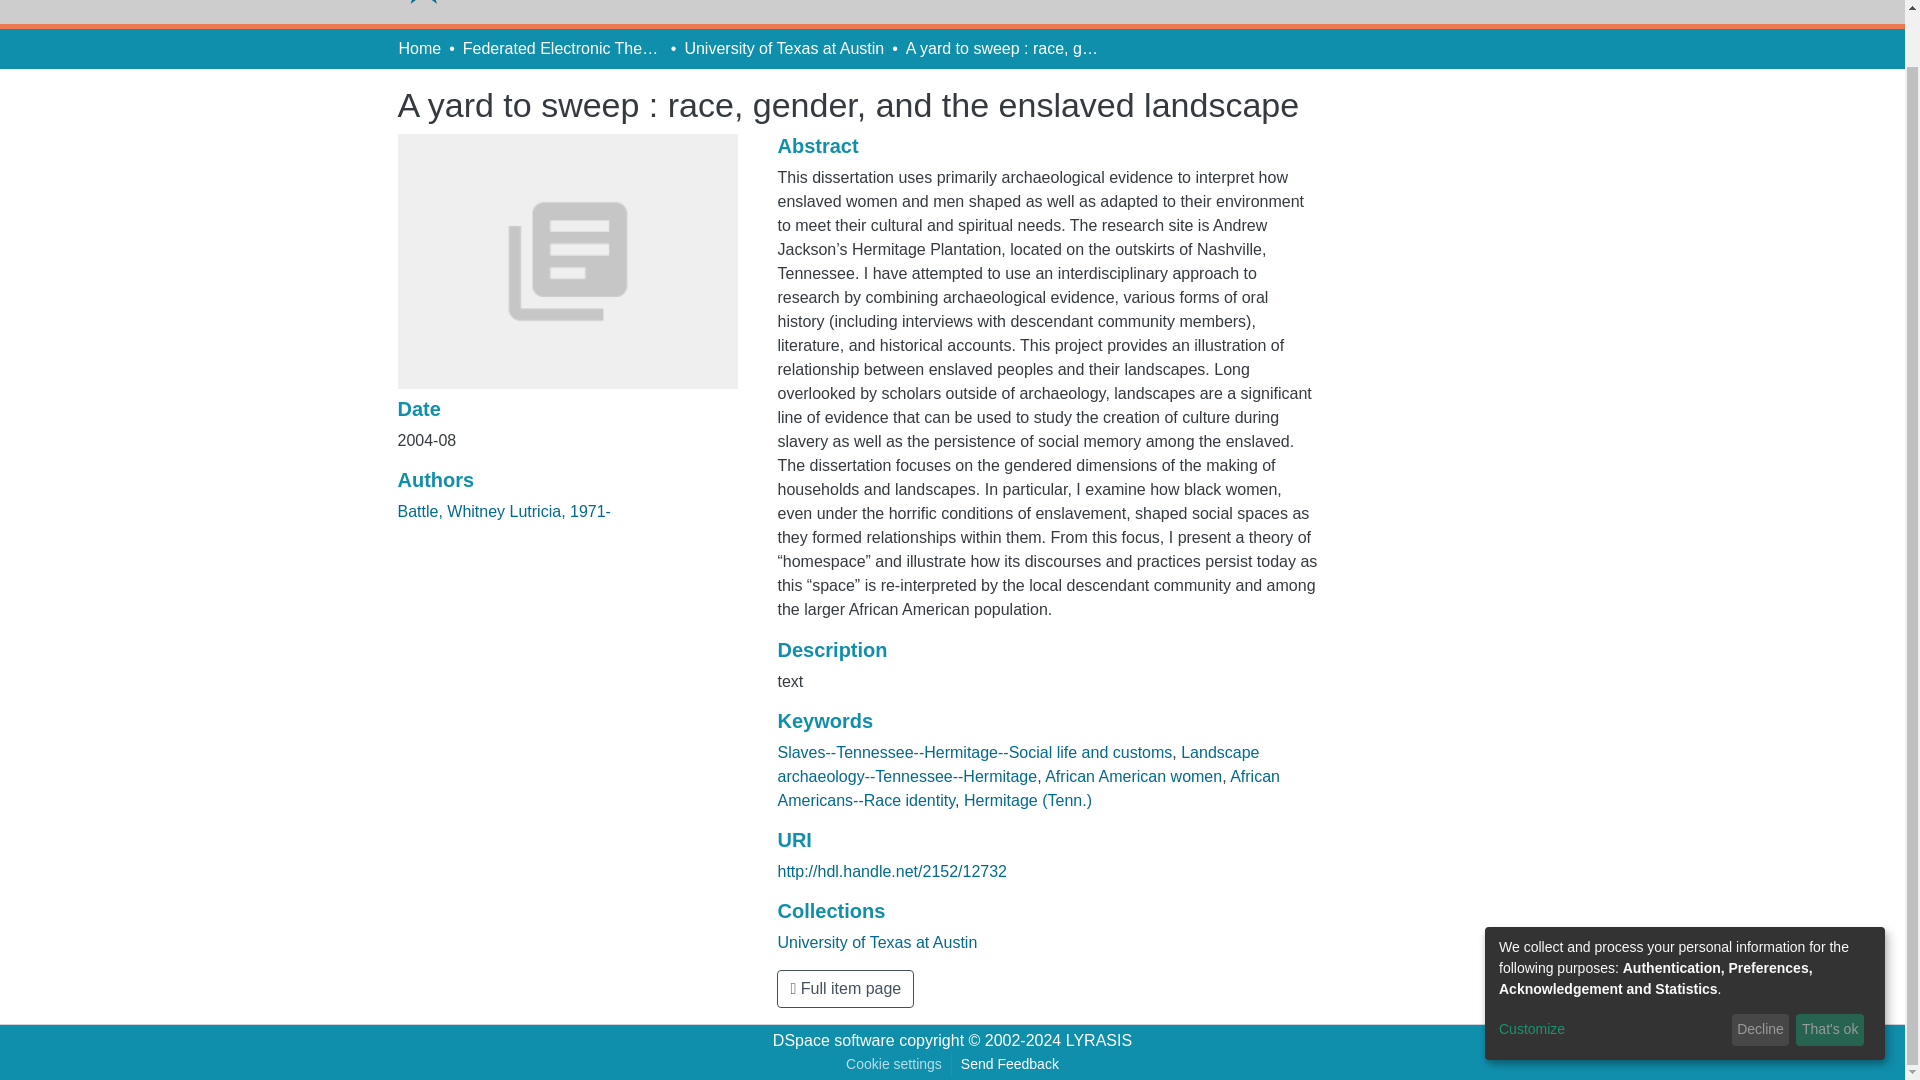  What do you see at coordinates (1830, 974) in the screenshot?
I see `That's ok` at bounding box center [1830, 974].